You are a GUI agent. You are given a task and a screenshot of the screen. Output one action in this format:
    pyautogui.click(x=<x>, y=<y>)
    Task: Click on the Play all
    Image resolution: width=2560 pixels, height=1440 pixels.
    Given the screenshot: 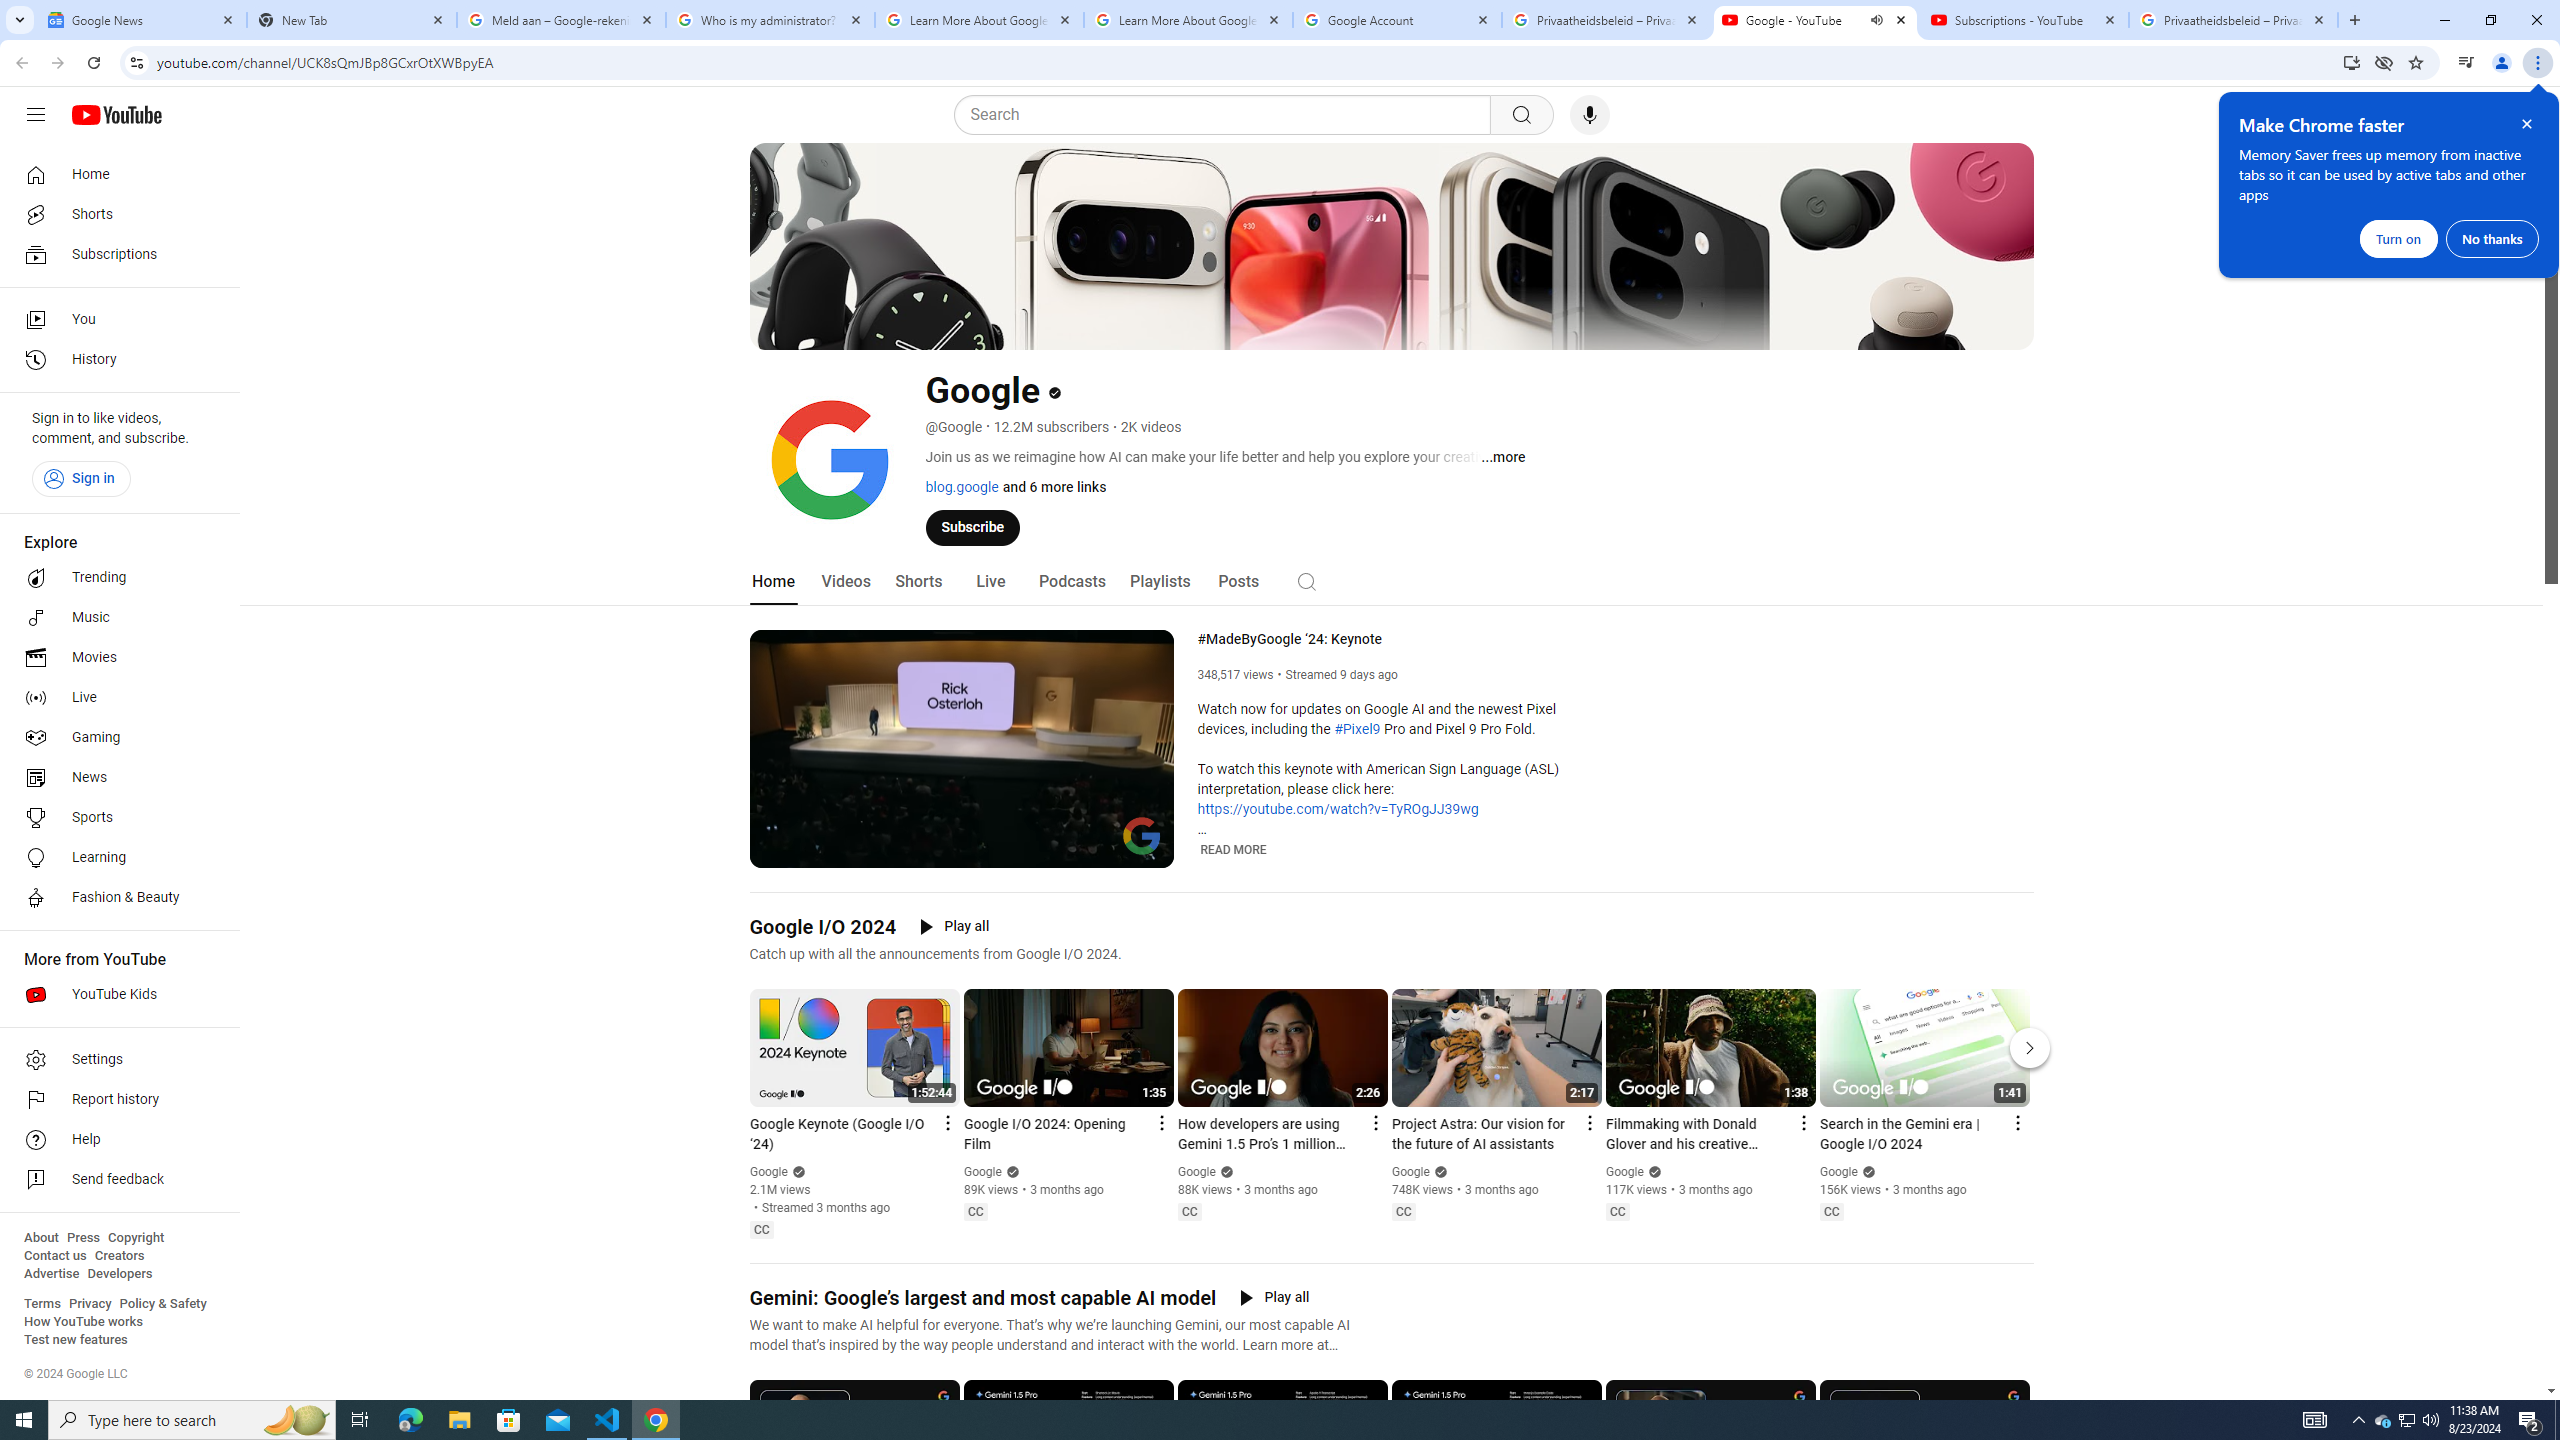 What is the action you would take?
    pyautogui.click(x=1274, y=1298)
    